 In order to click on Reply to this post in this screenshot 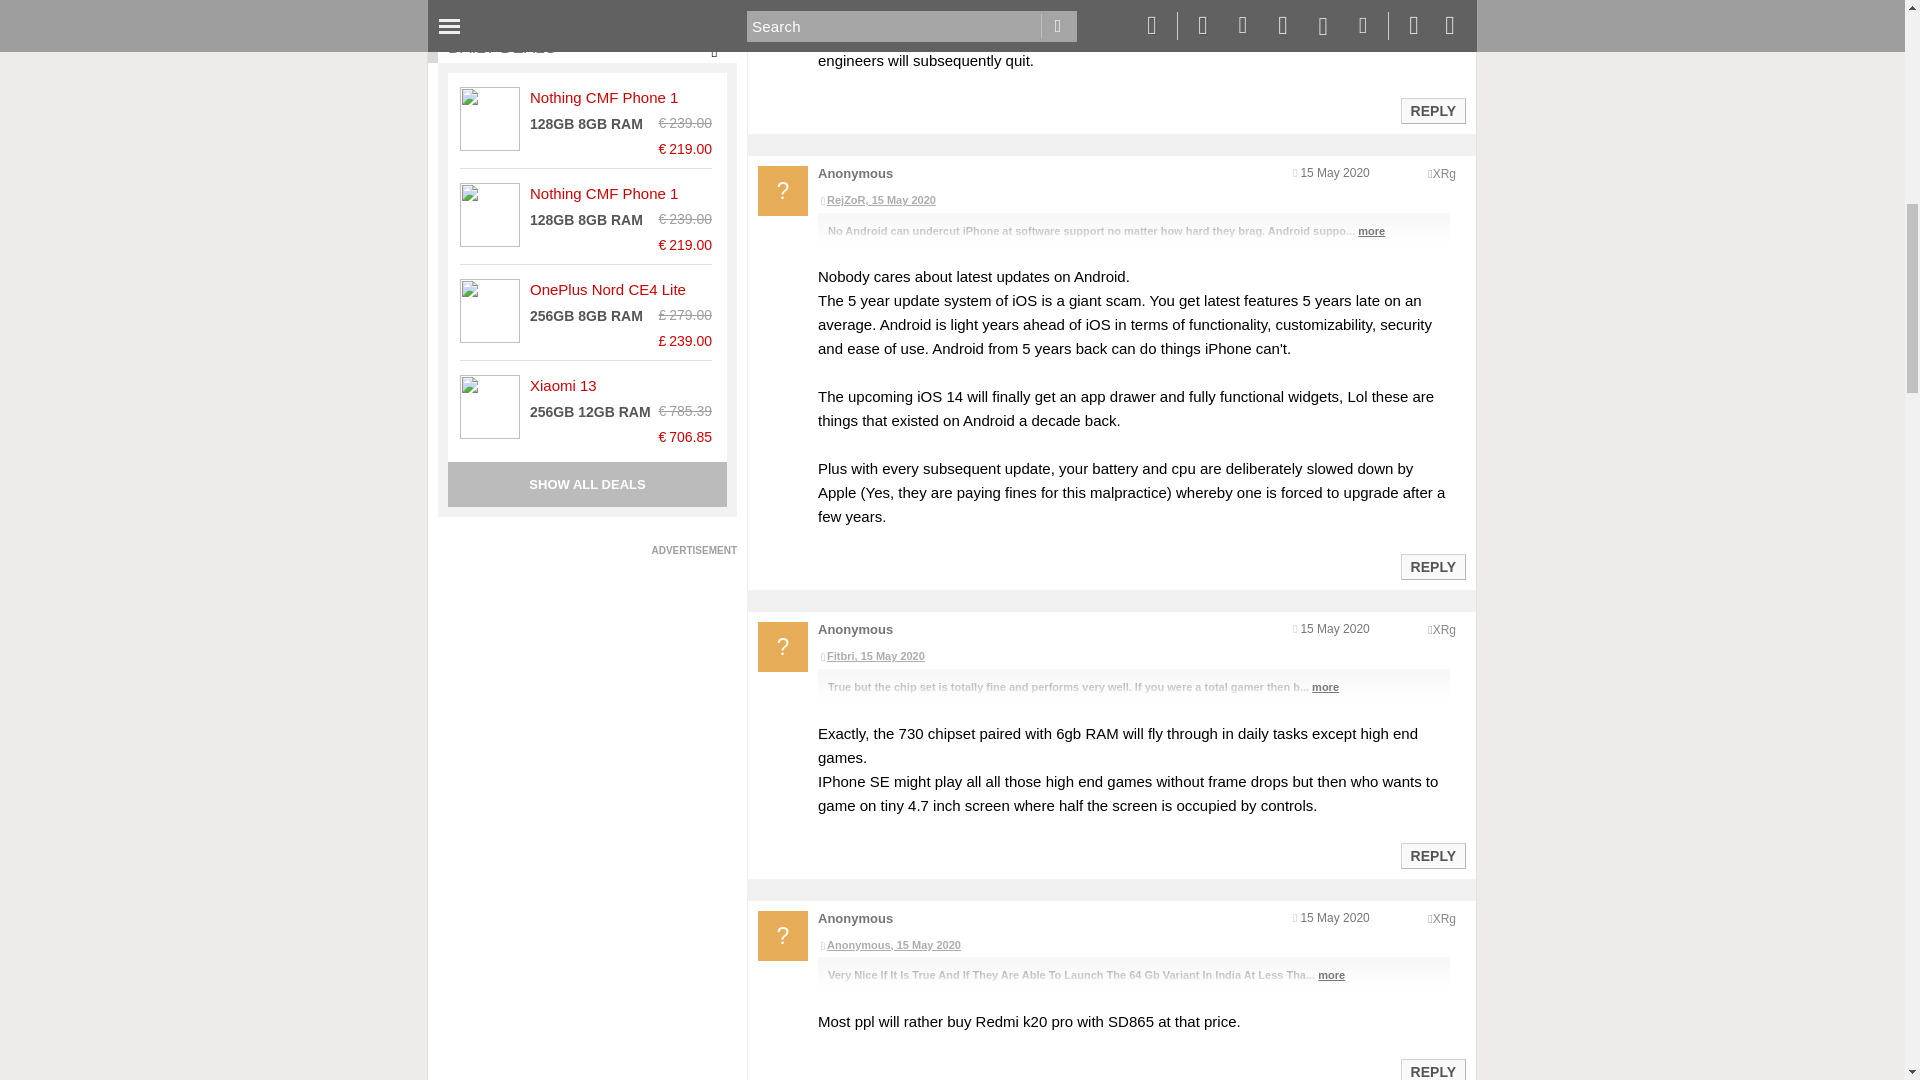, I will do `click(1432, 856)`.